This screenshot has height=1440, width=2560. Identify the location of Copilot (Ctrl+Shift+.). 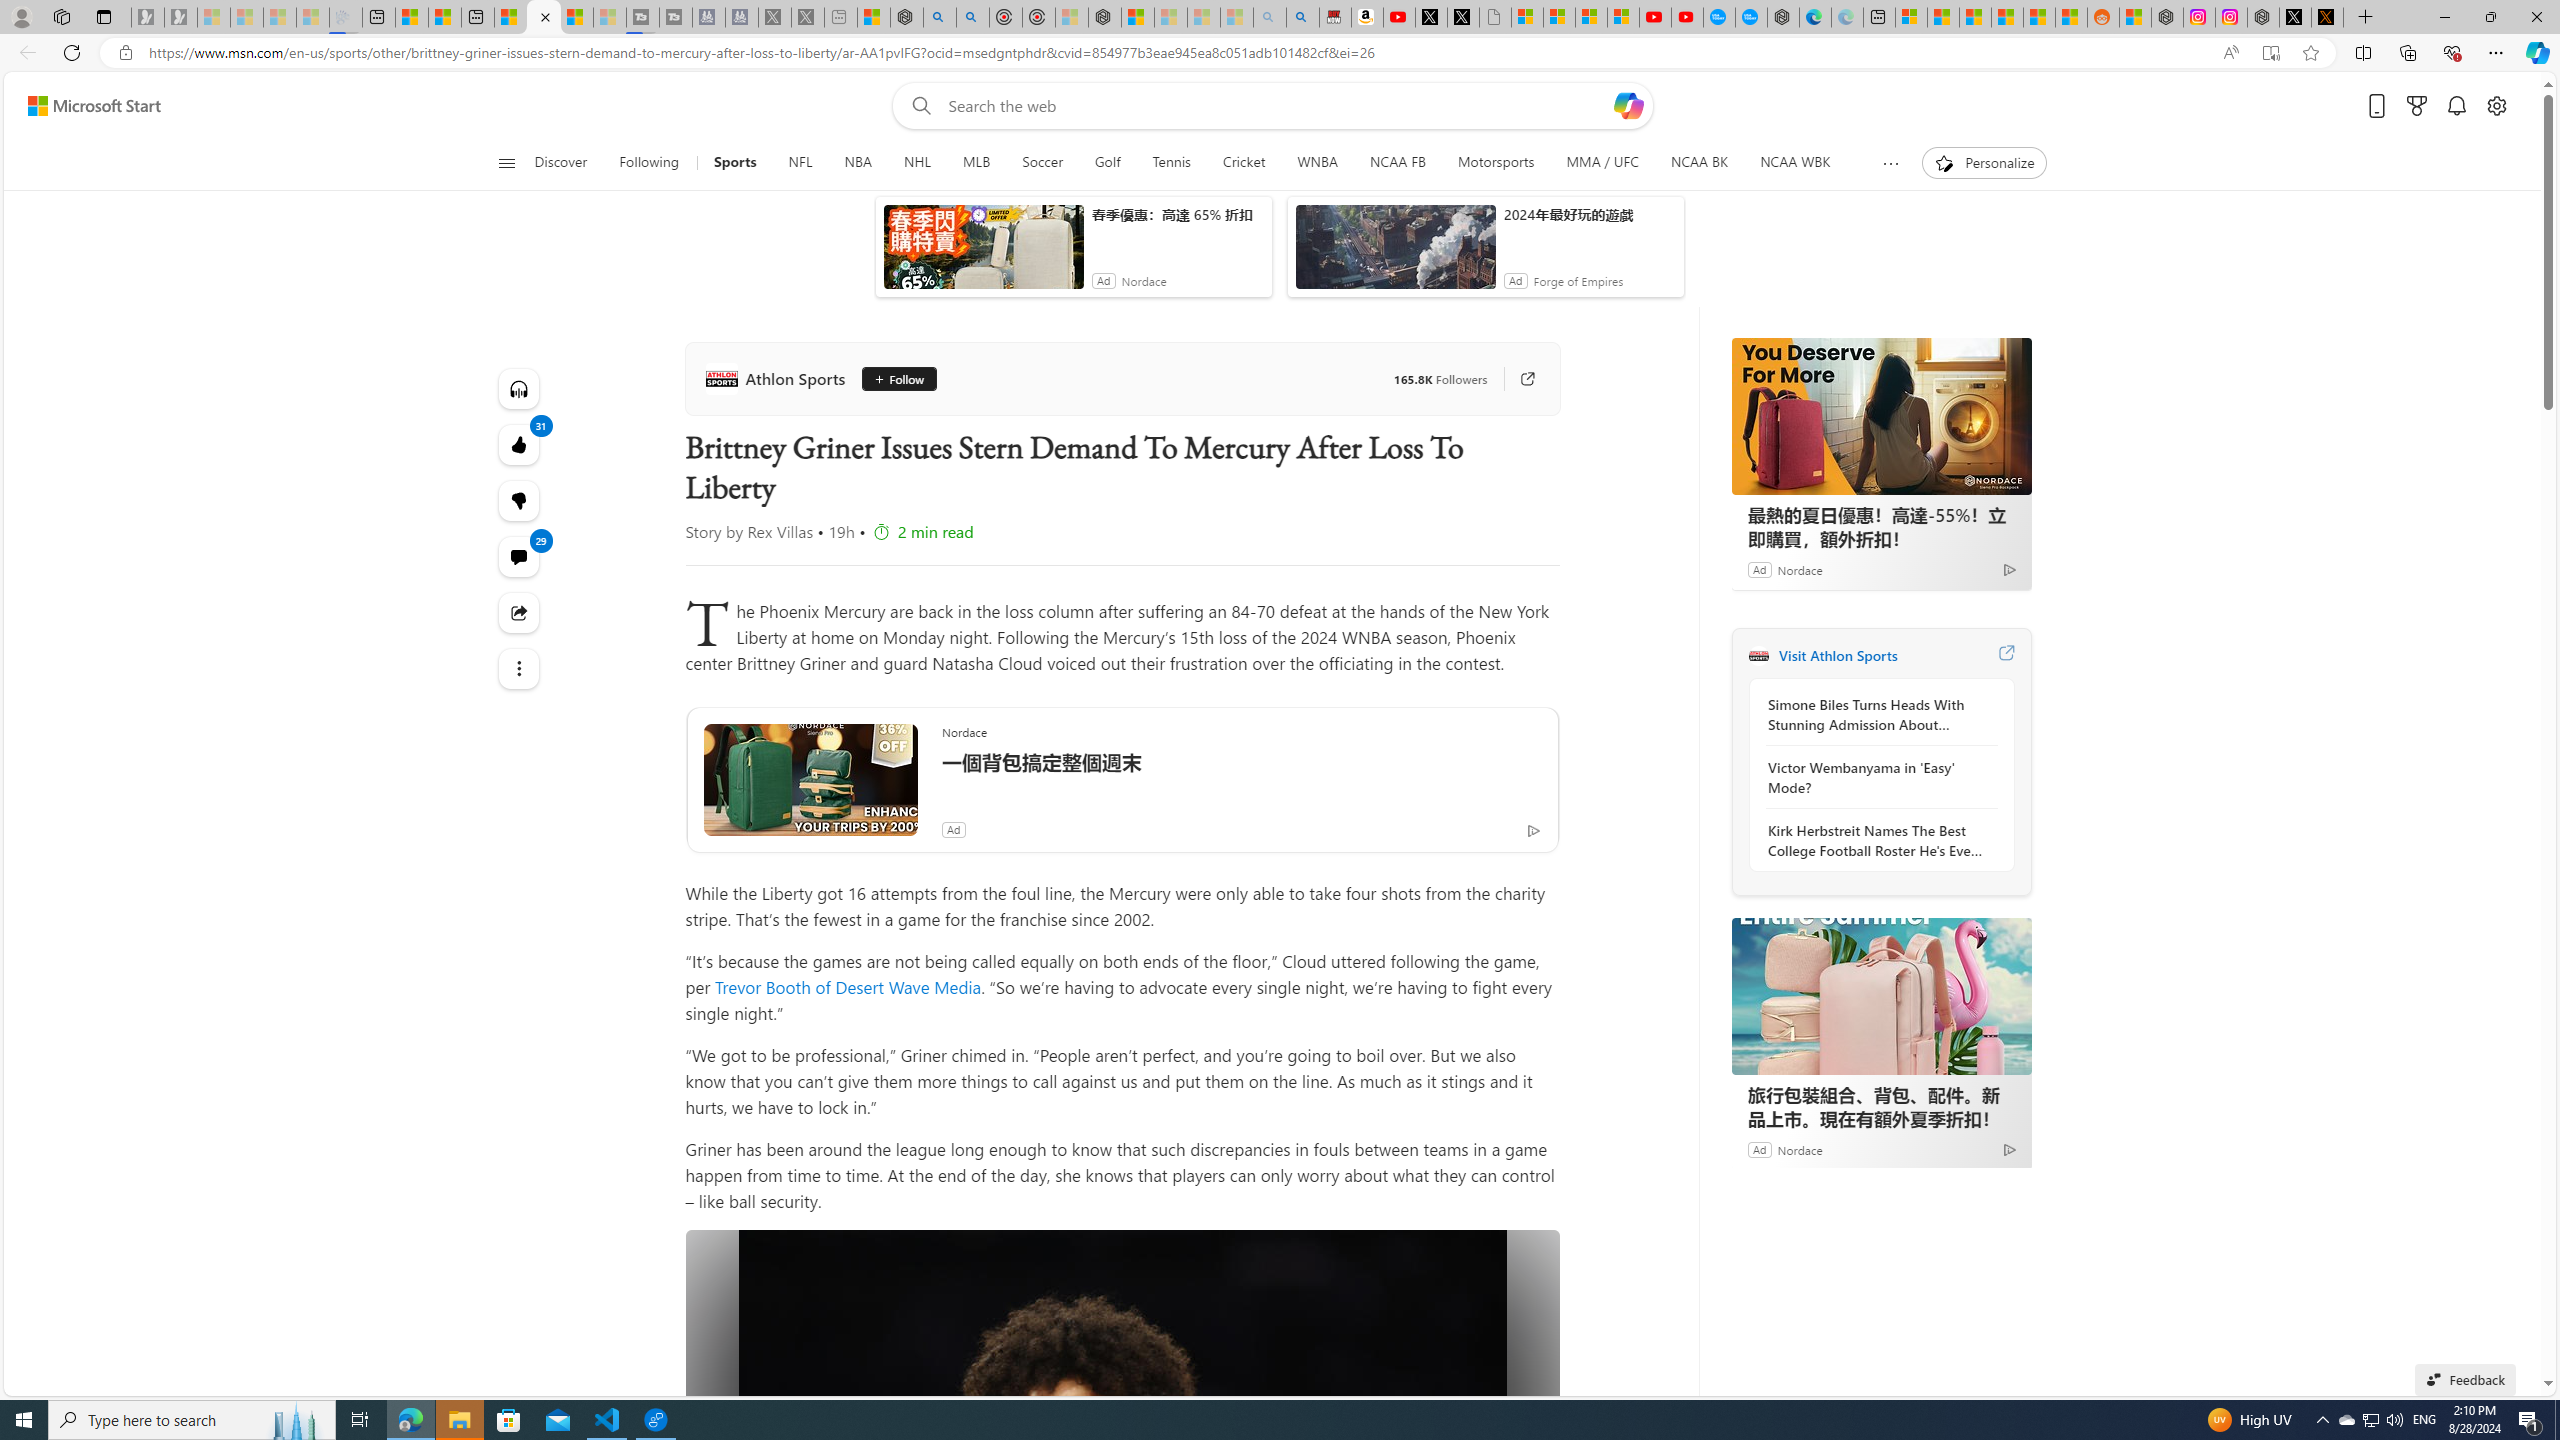
(2536, 52).